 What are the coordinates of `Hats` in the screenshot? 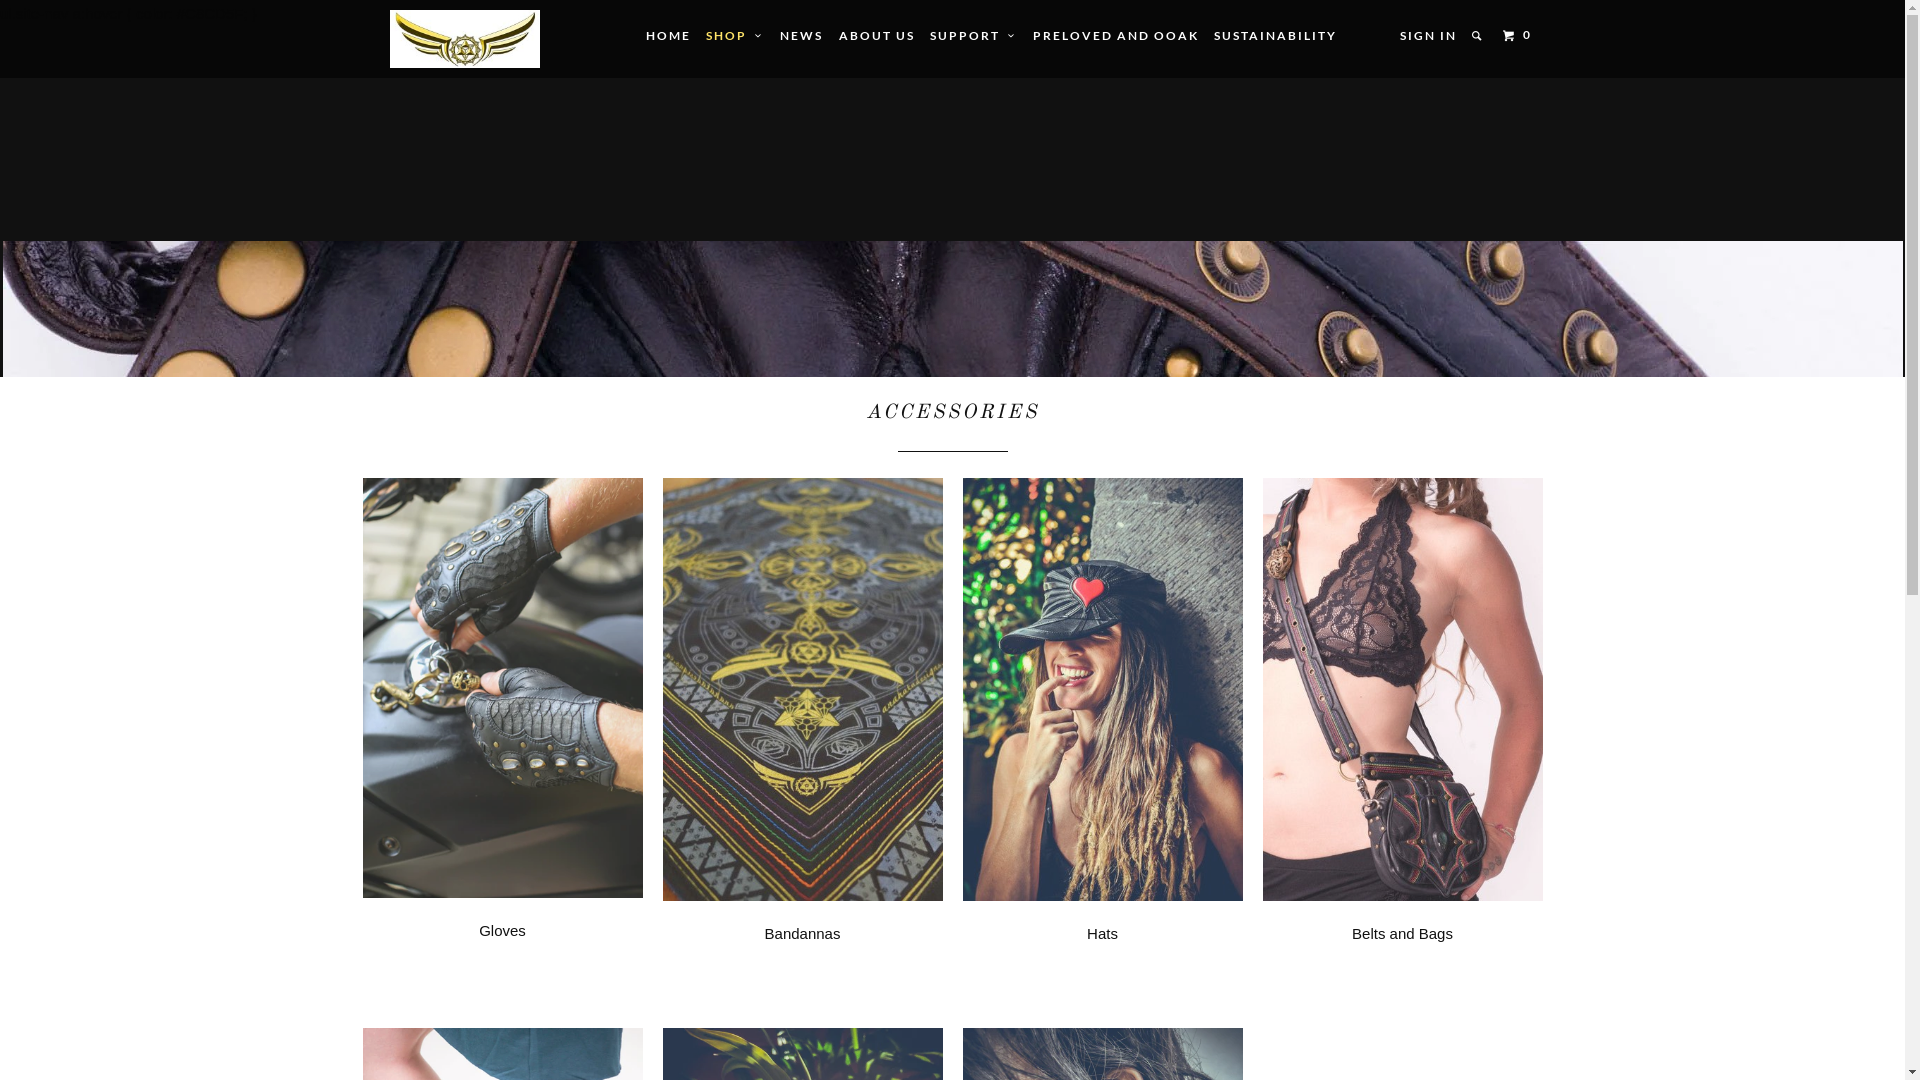 It's located at (1102, 746).